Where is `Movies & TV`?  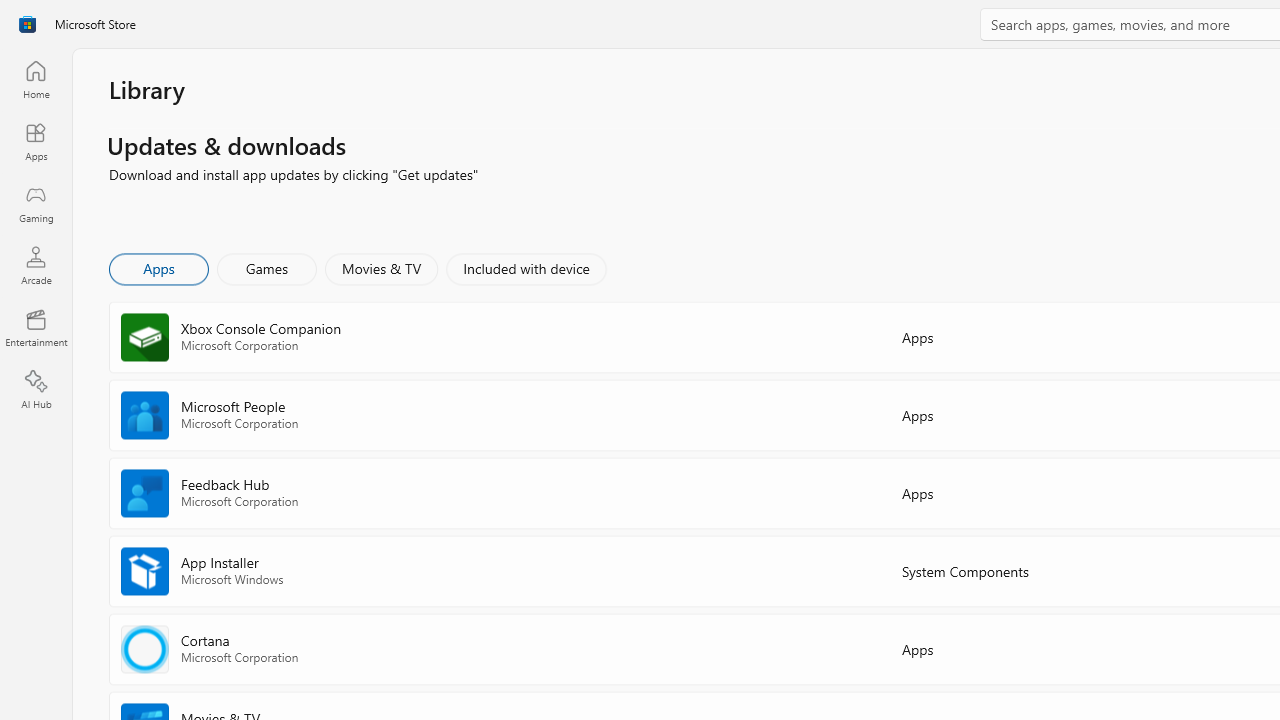 Movies & TV is located at coordinates (381, 268).